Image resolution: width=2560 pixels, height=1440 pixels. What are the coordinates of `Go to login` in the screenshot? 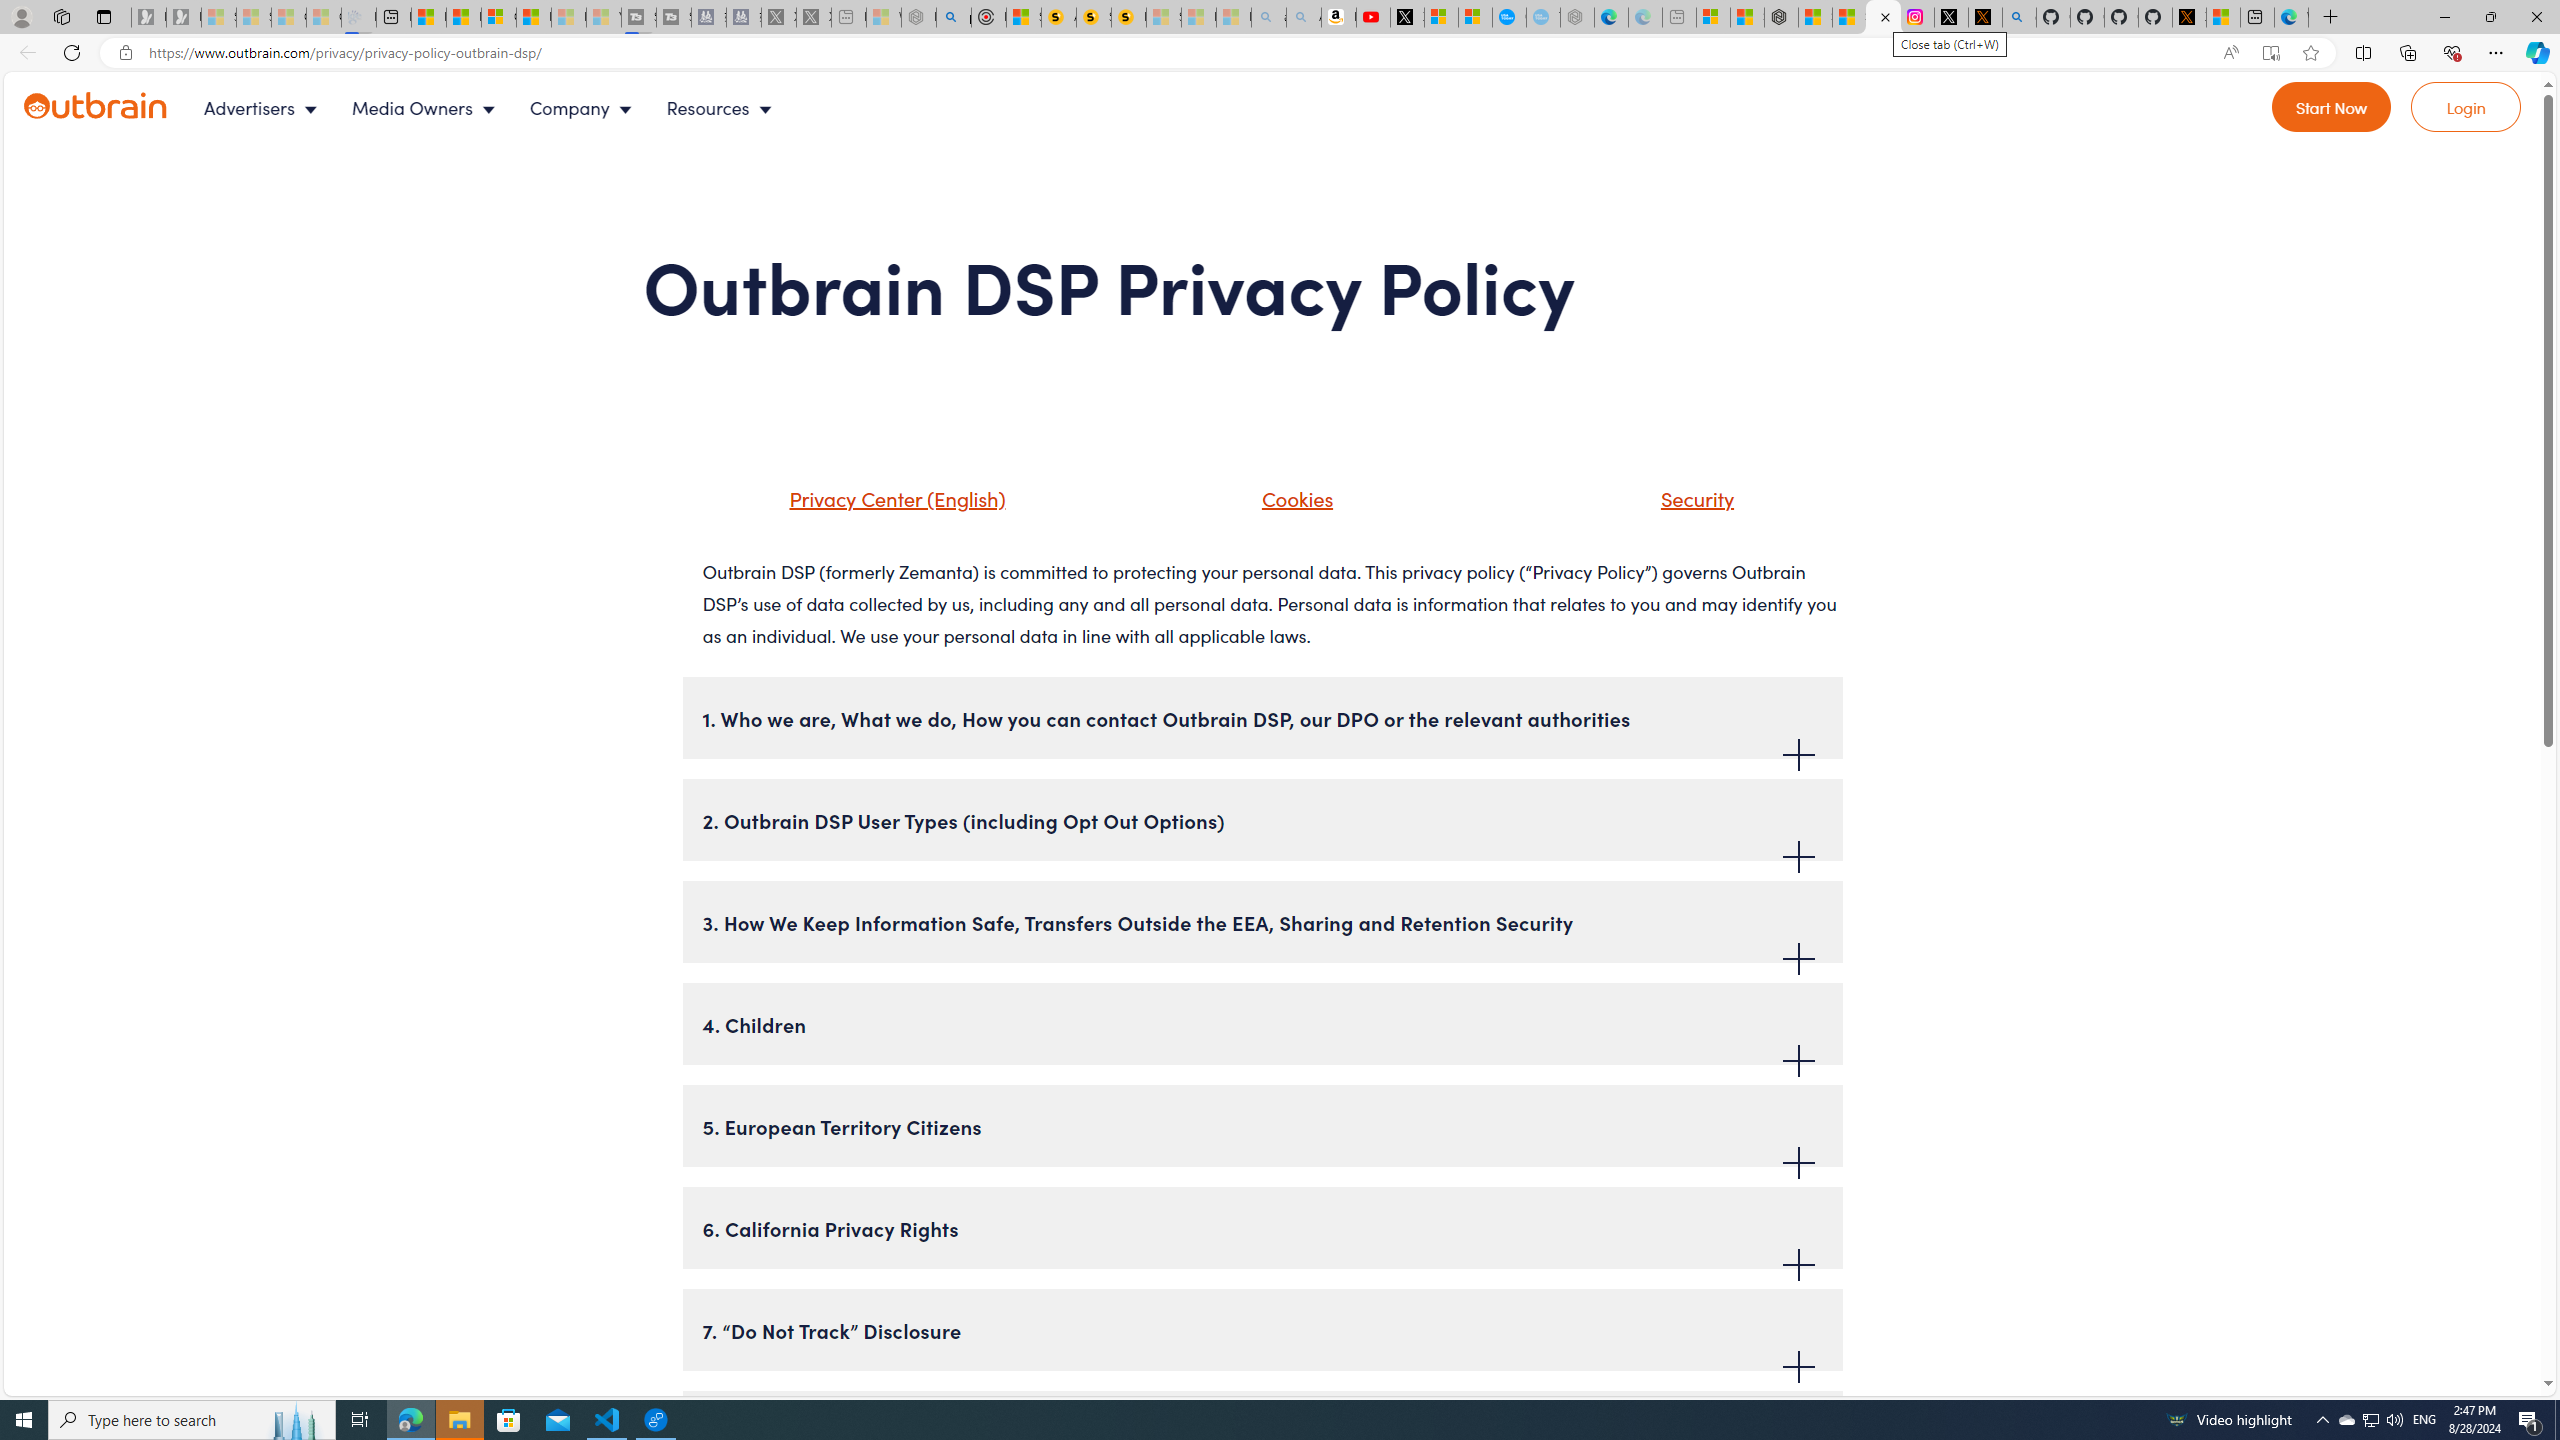 It's located at (2466, 107).